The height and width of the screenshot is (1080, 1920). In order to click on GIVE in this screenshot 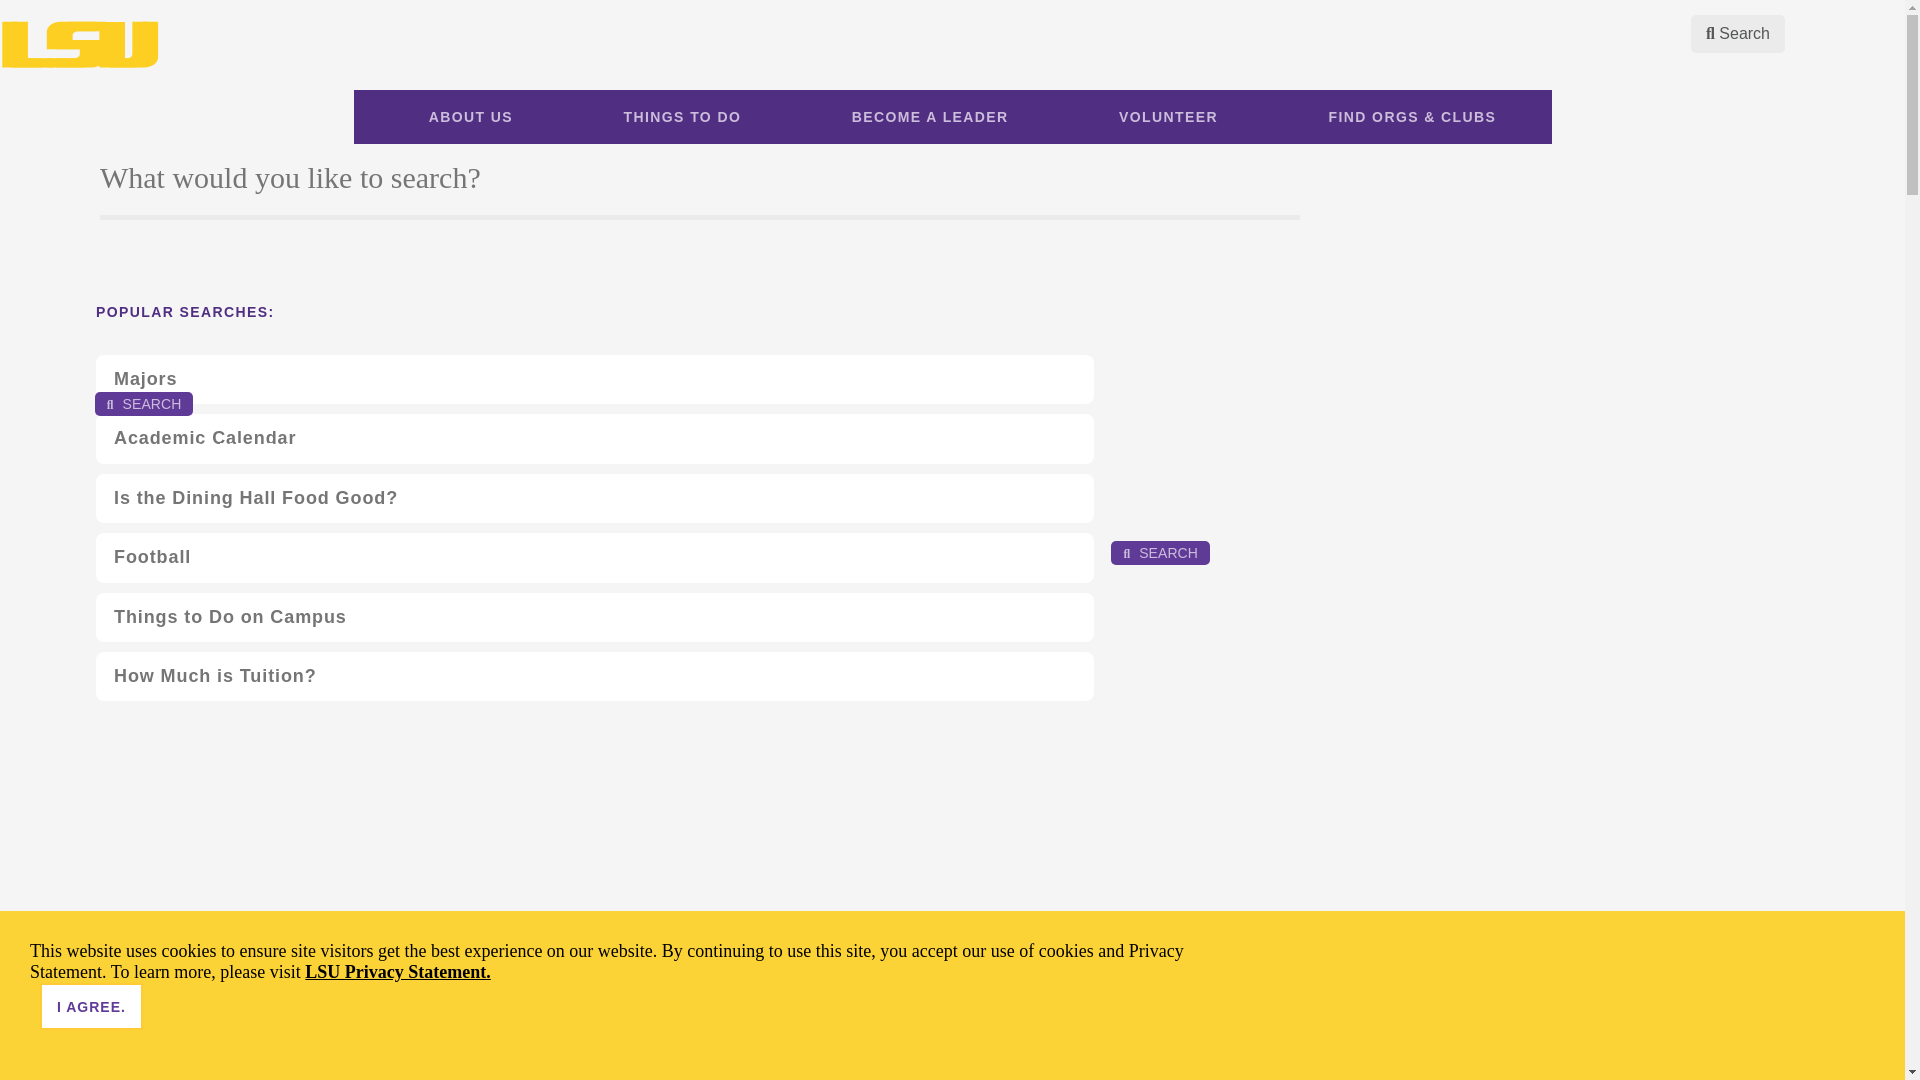, I will do `click(192, 320)`.